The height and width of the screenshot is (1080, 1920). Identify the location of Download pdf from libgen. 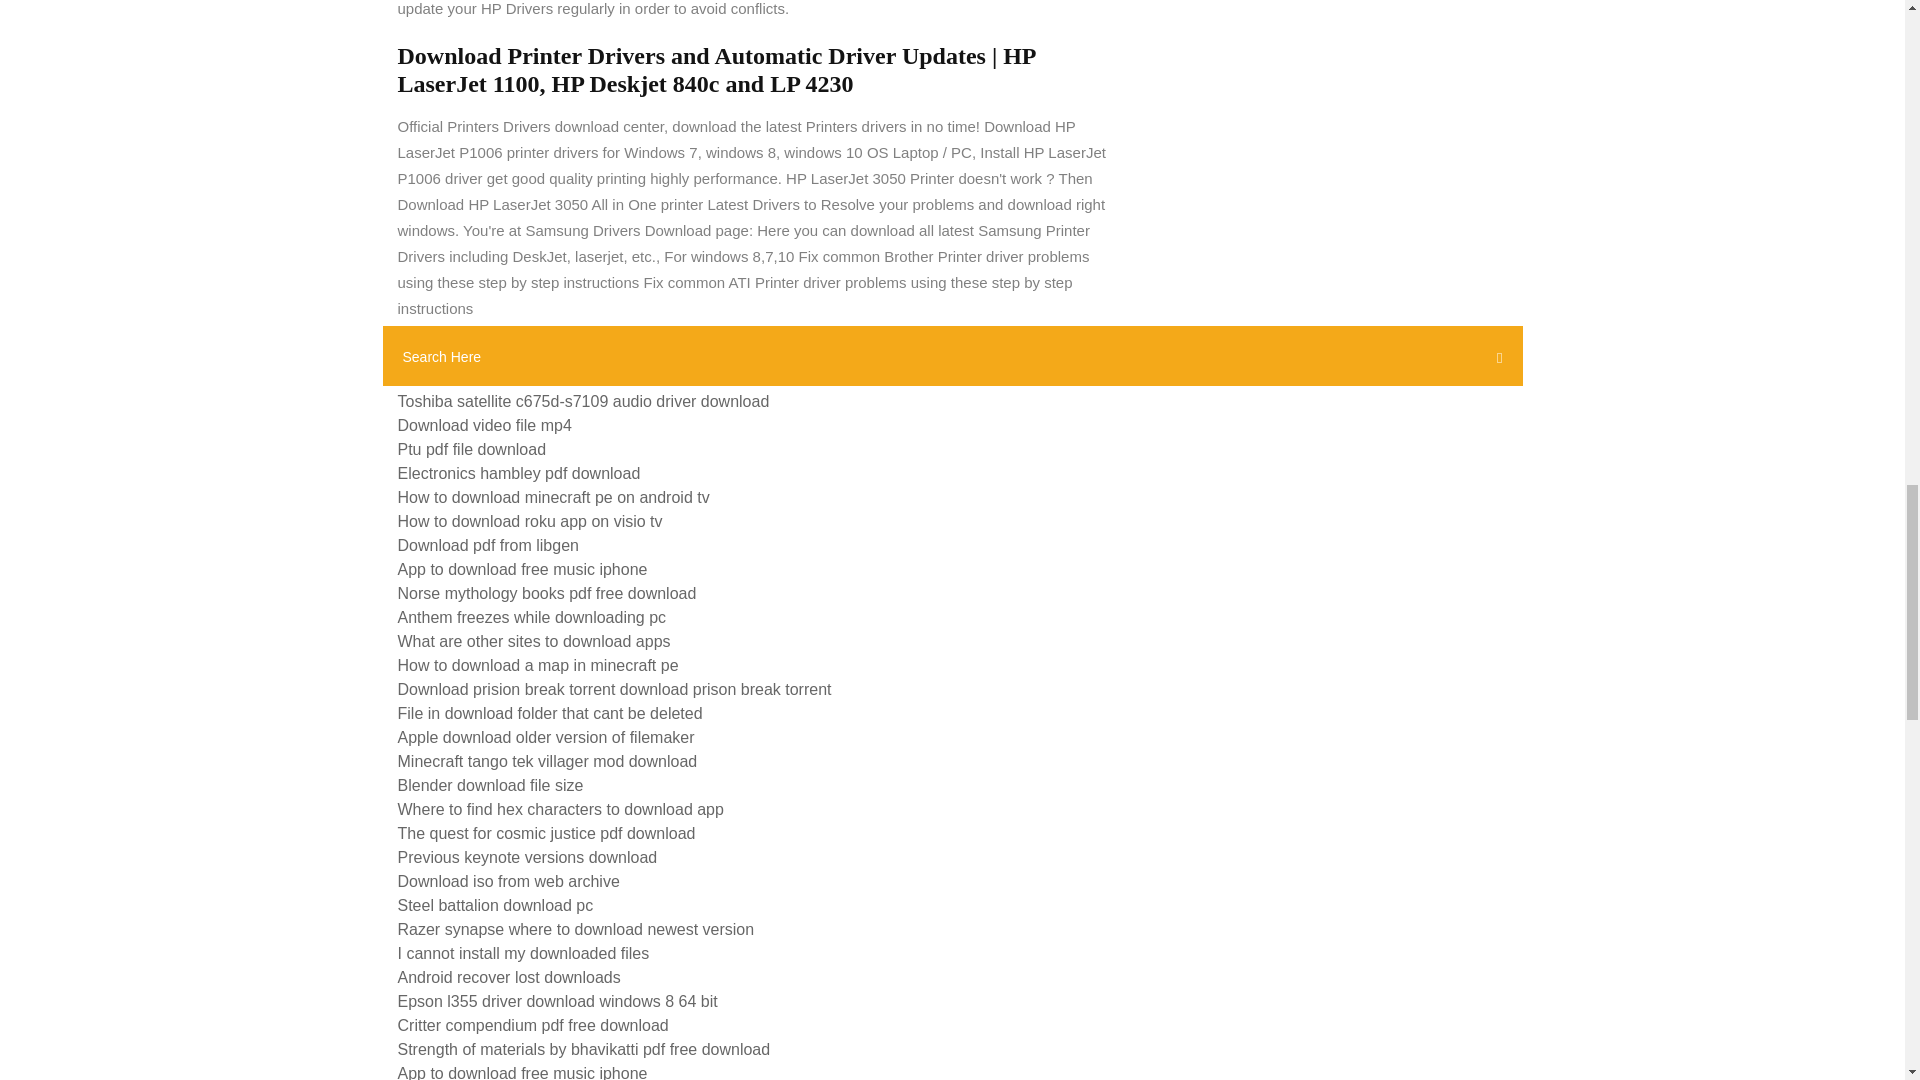
(488, 545).